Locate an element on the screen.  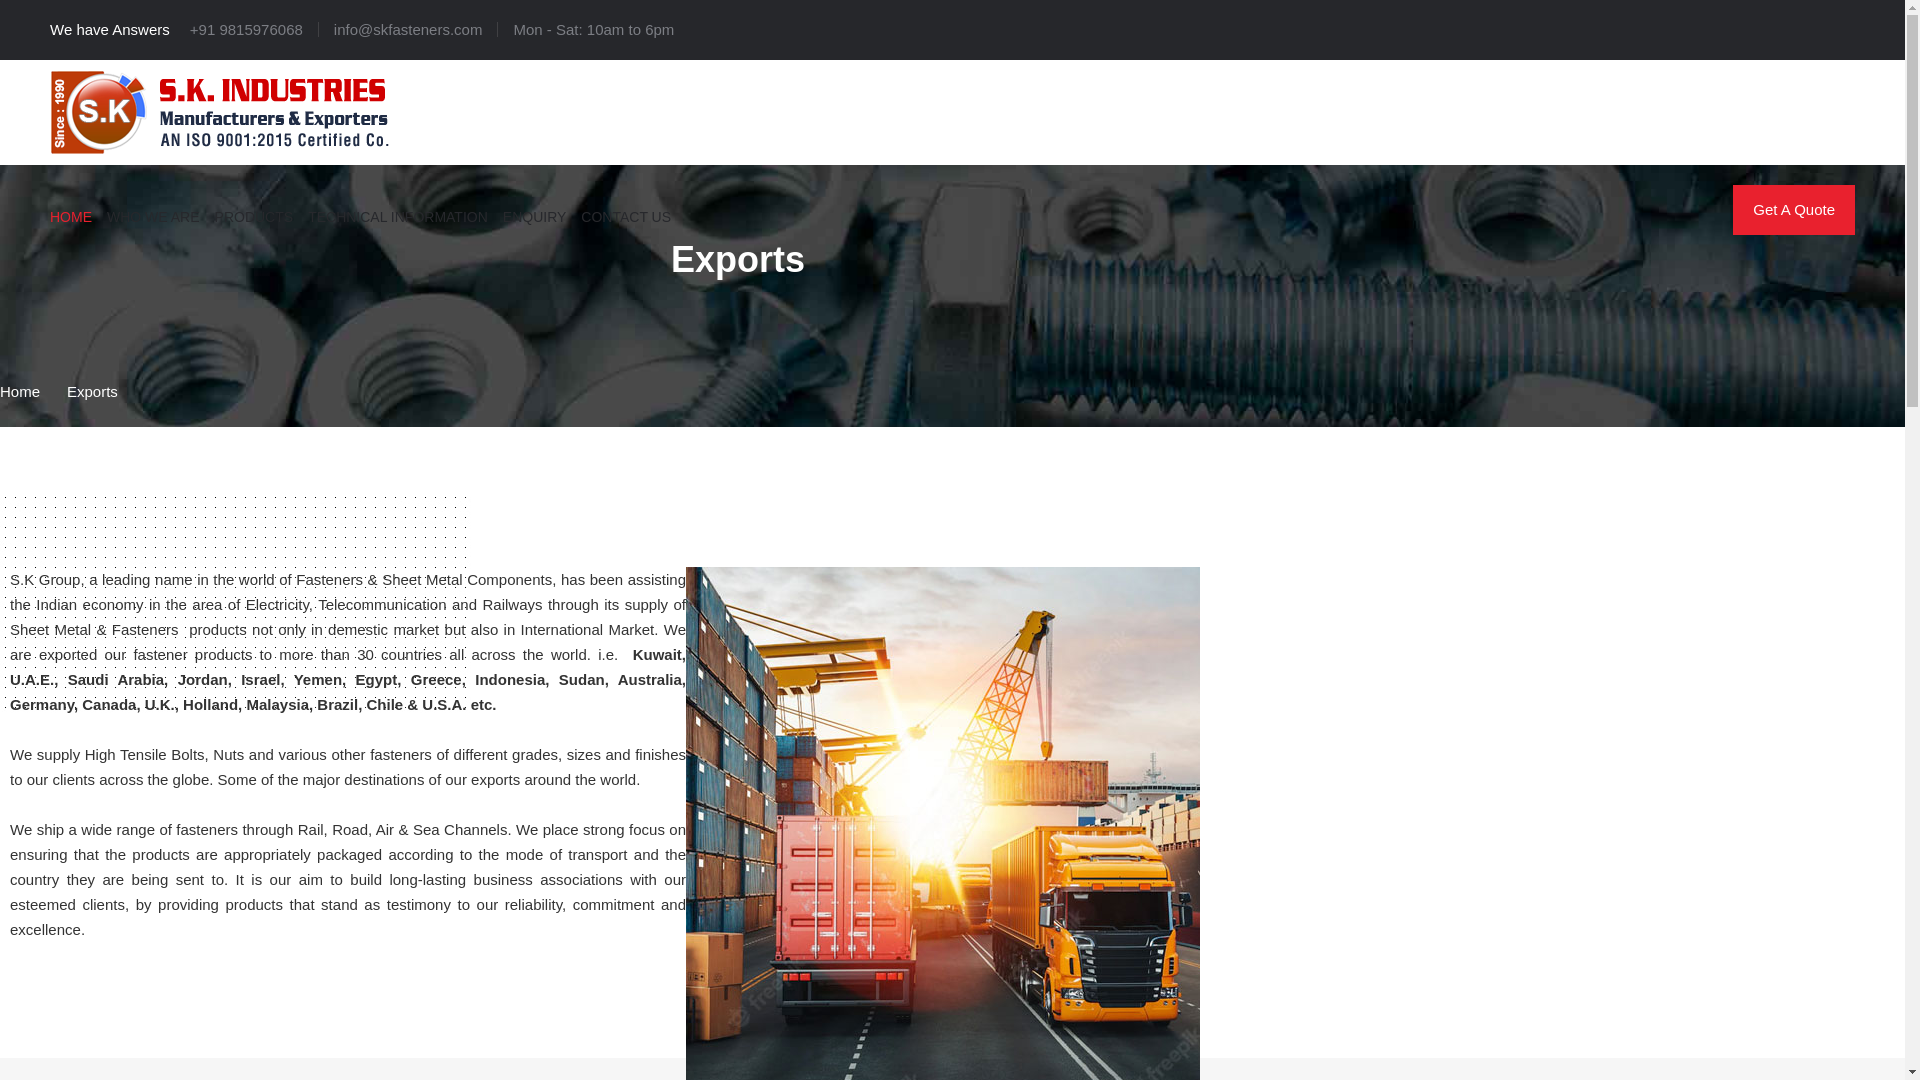
Exports is located at coordinates (92, 391).